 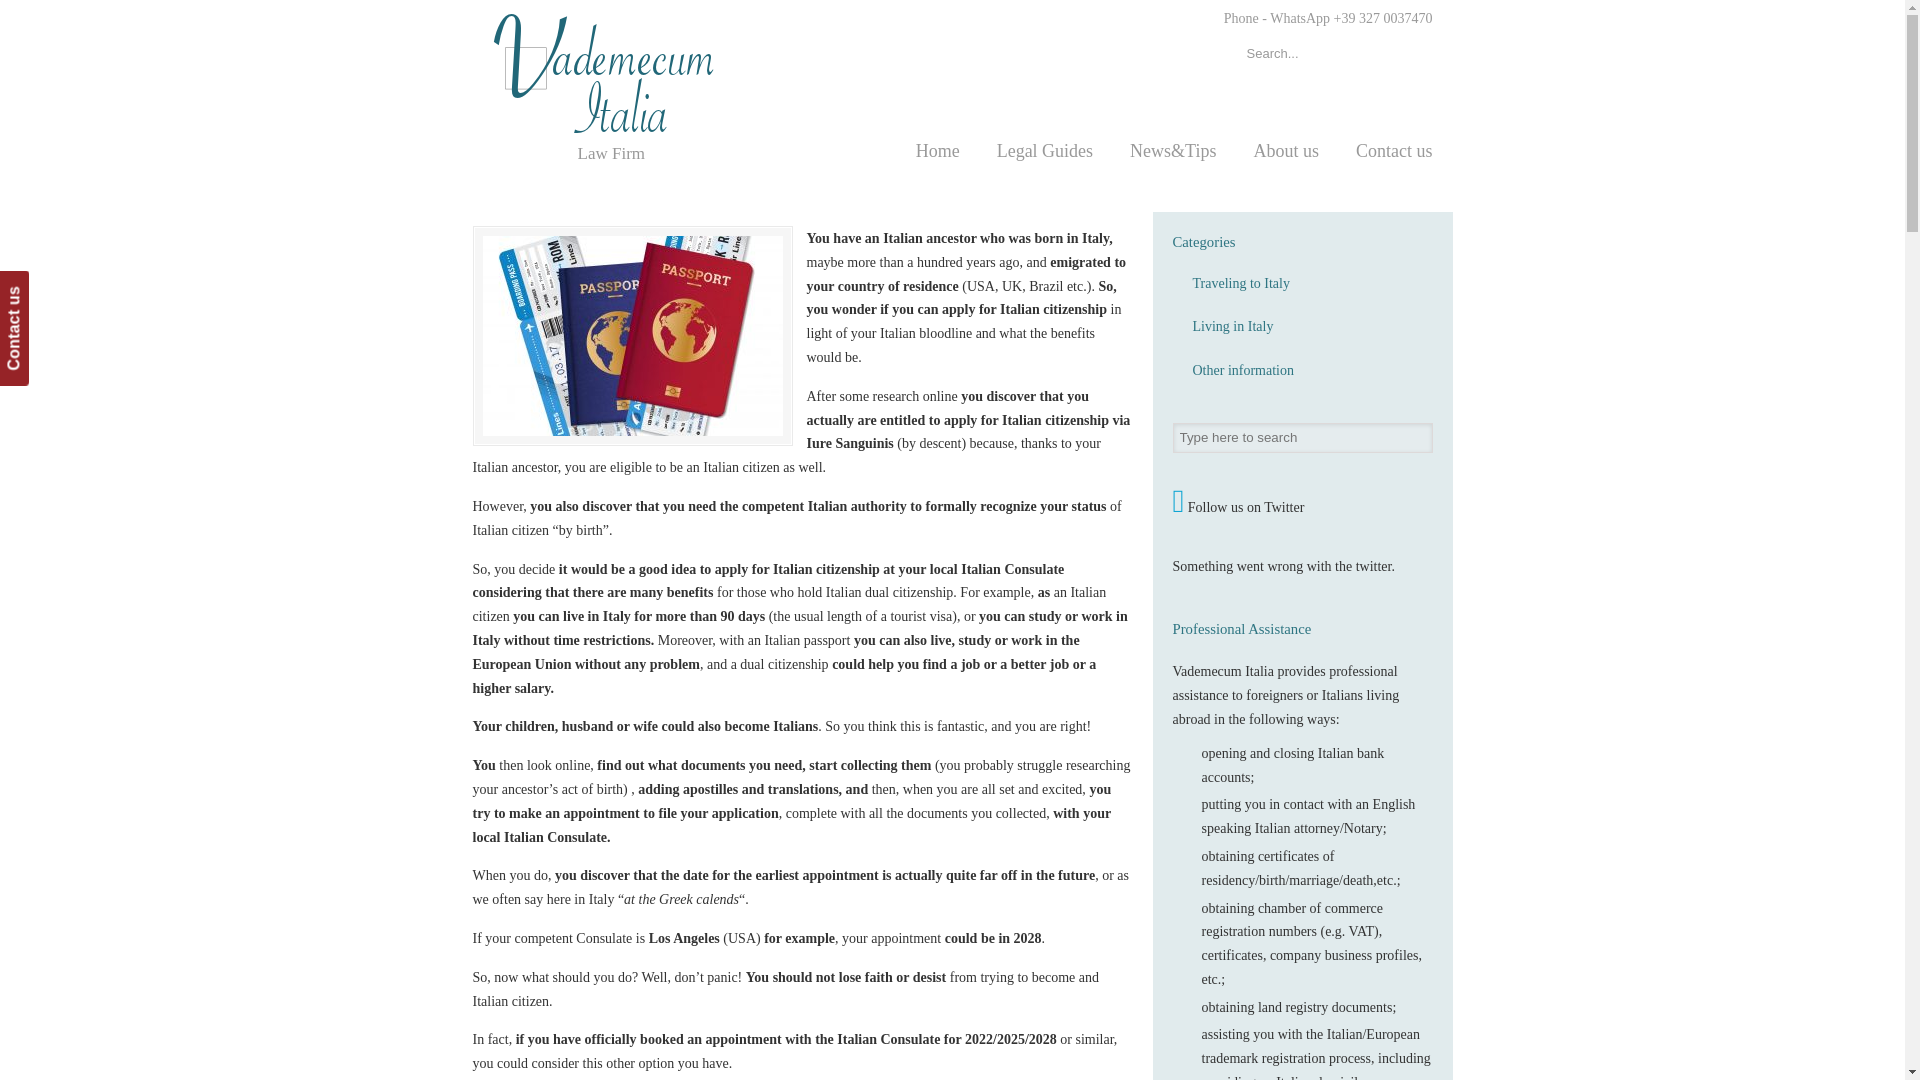 I want to click on Contact us, so click(x=1394, y=150).